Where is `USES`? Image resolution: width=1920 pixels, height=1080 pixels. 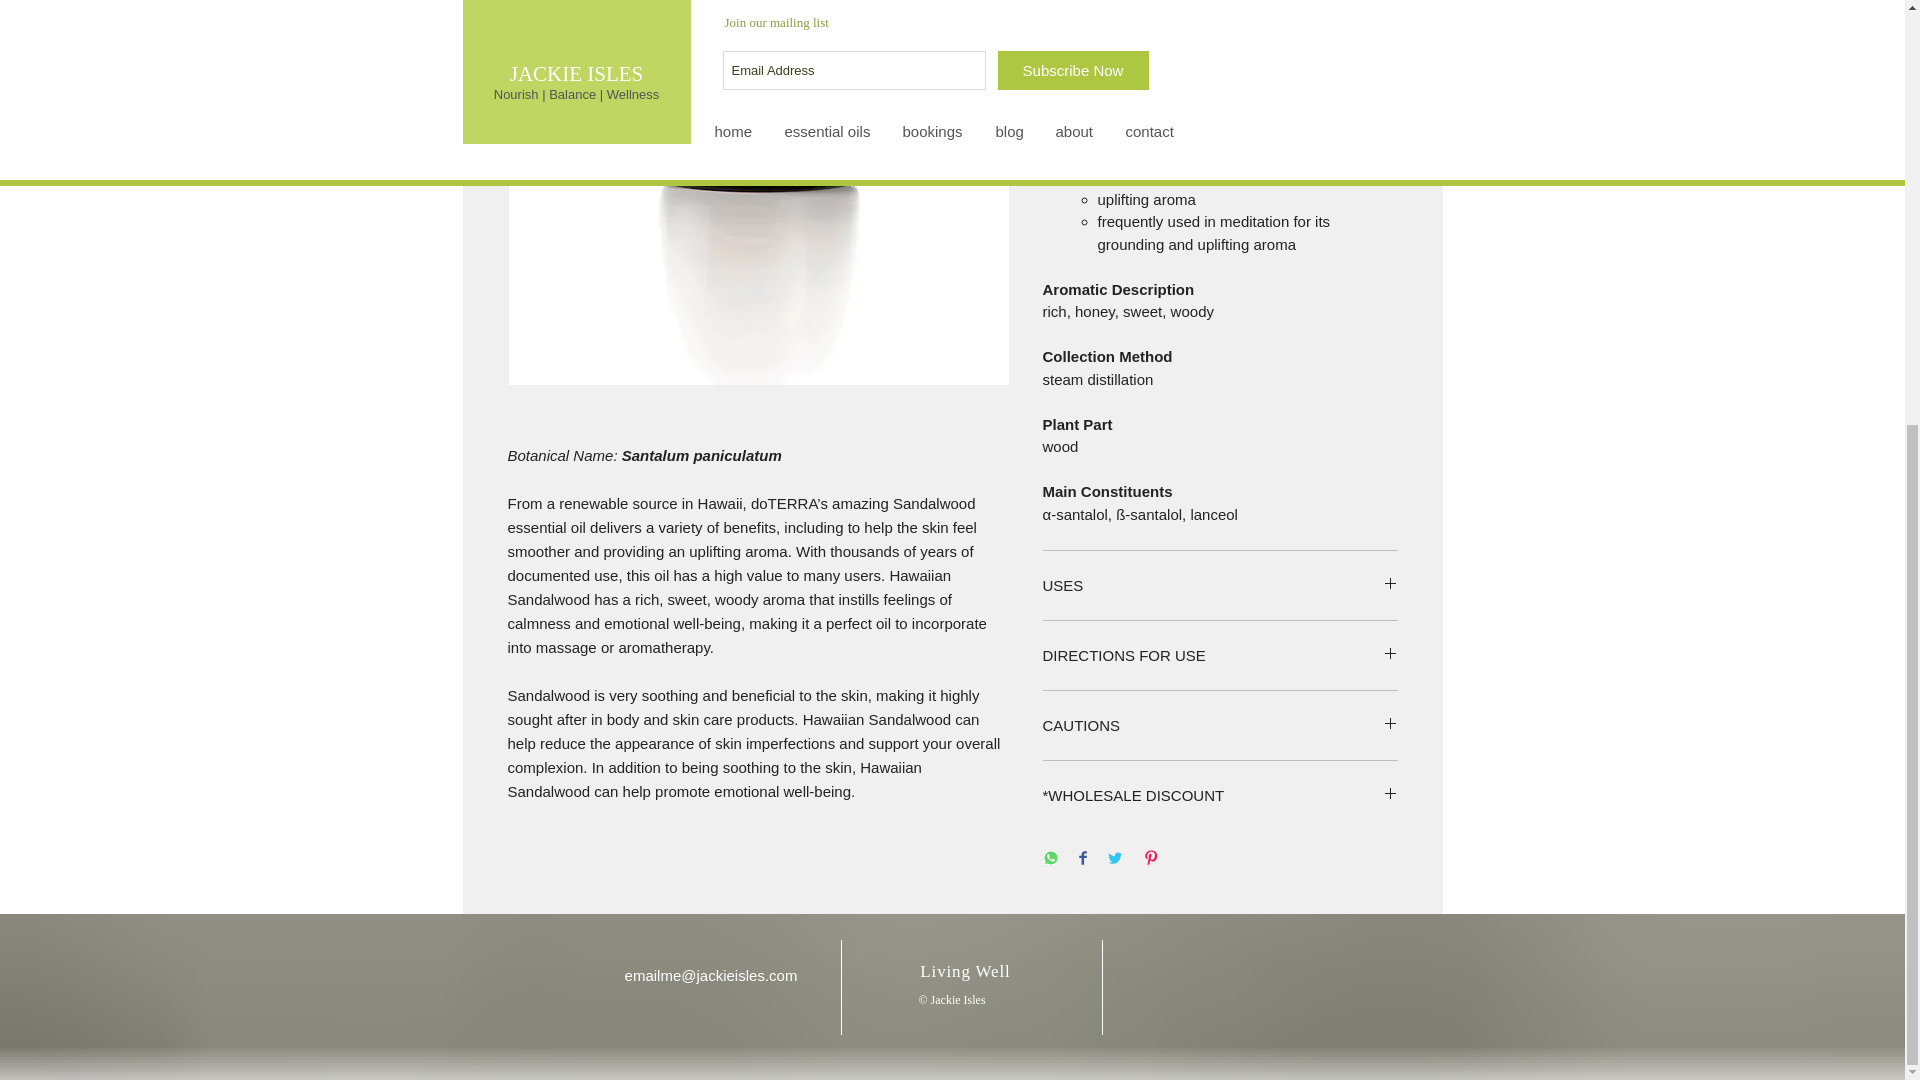
USES is located at coordinates (1220, 585).